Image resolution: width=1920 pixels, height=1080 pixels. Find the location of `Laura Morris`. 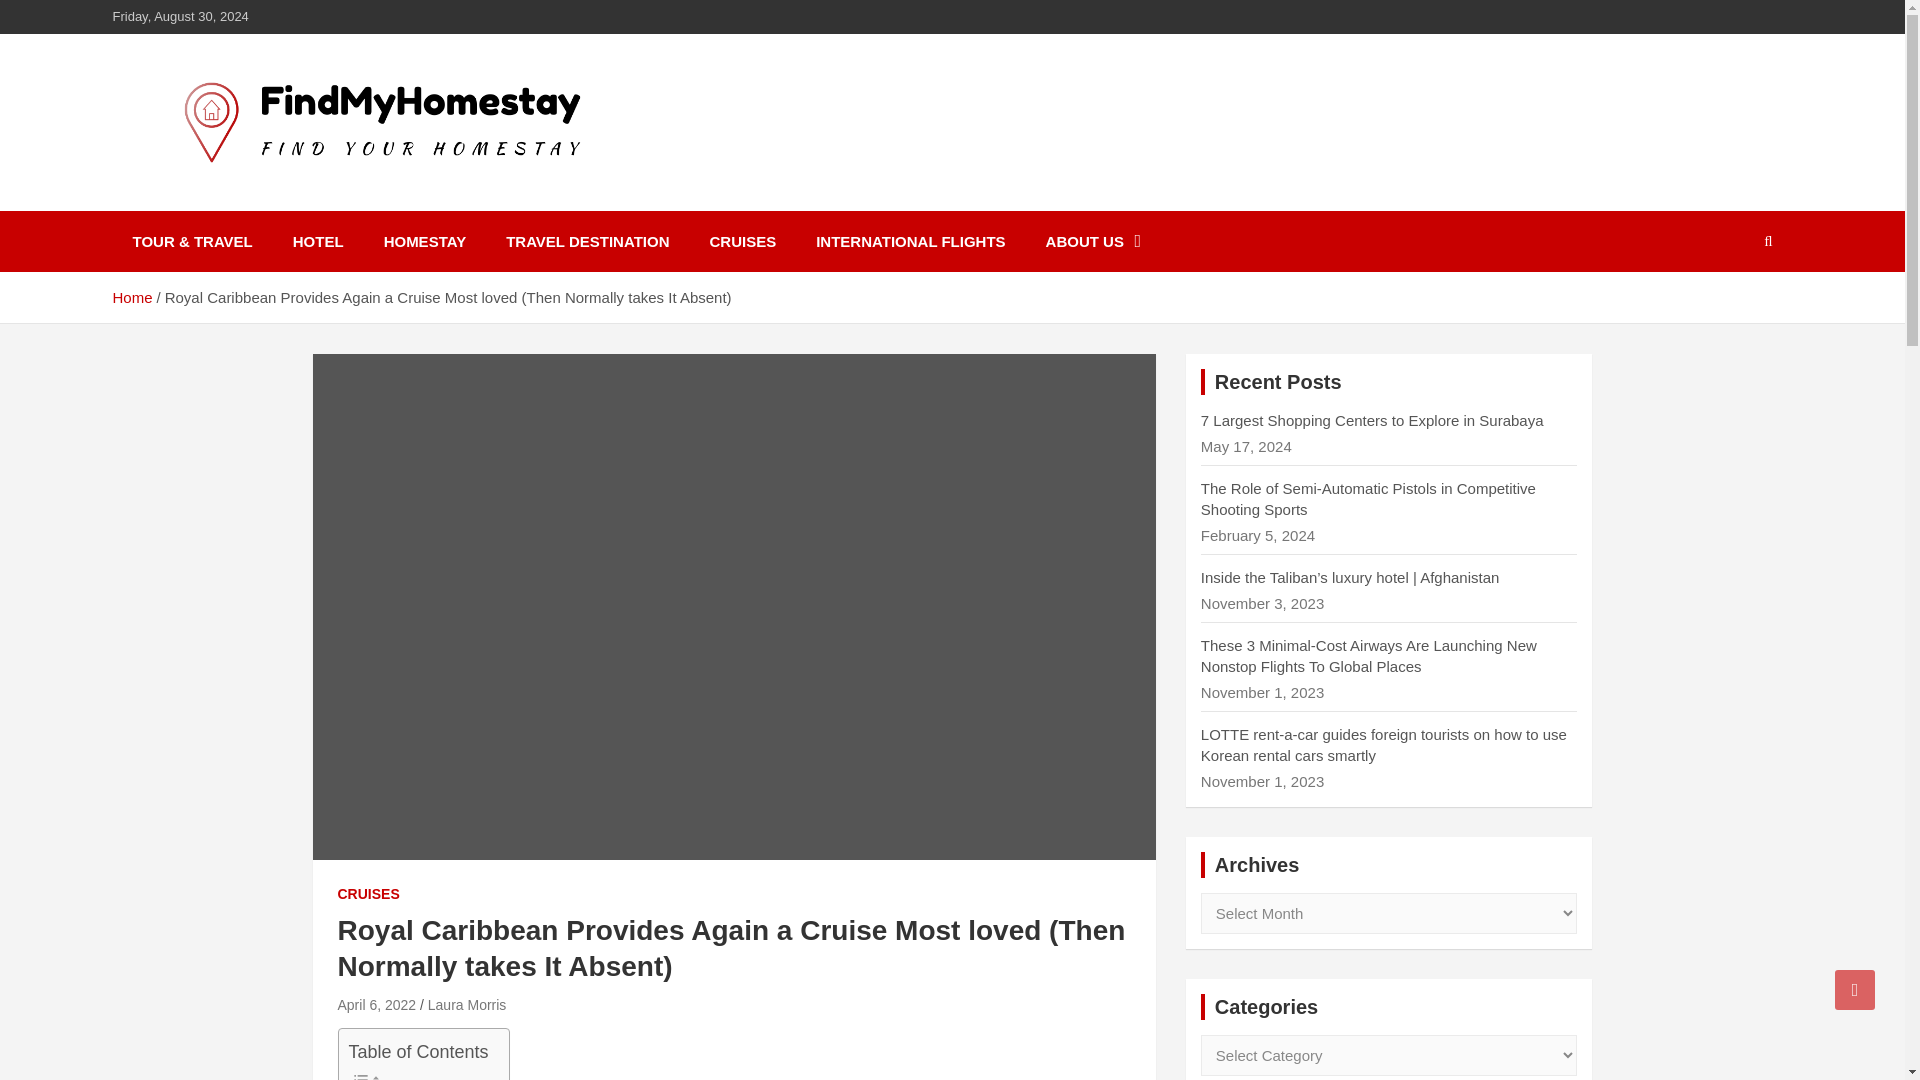

Laura Morris is located at coordinates (467, 1004).